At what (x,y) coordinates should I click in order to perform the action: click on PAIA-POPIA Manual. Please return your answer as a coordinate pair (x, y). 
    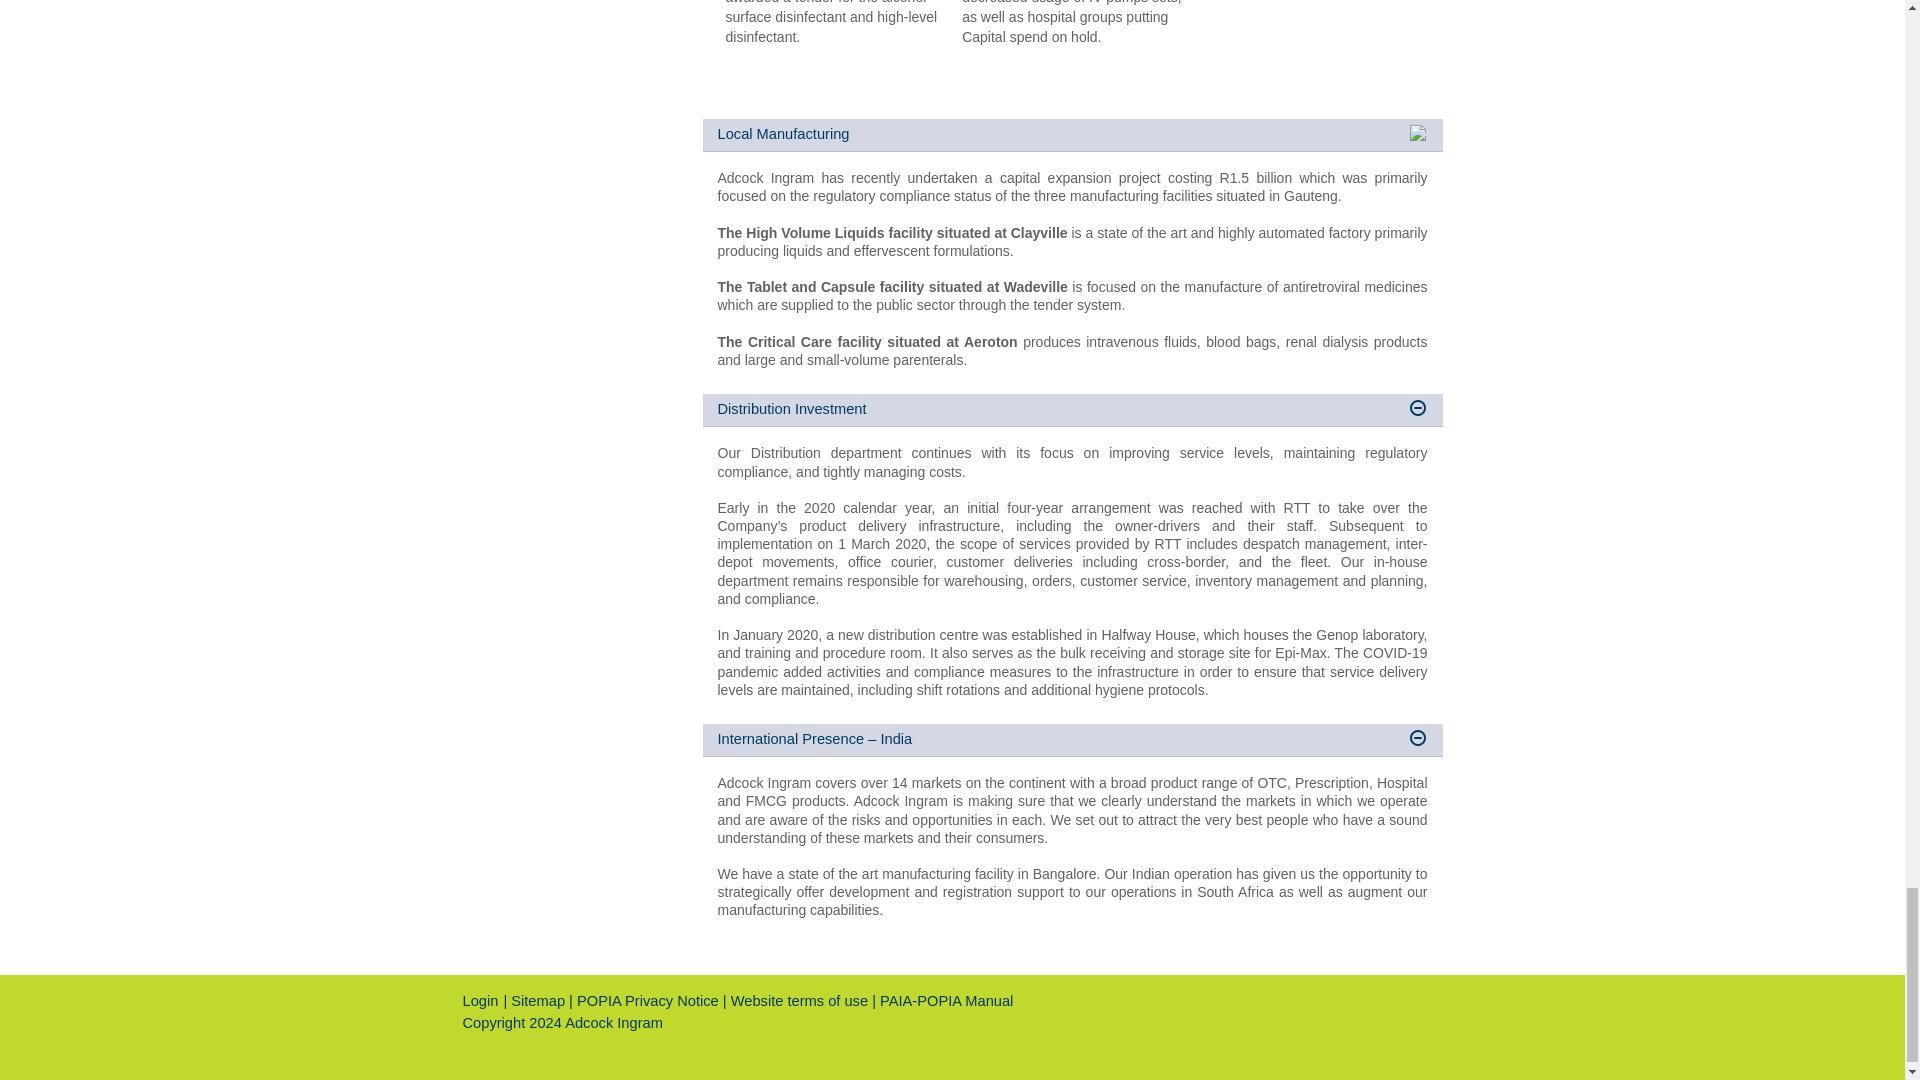
    Looking at the image, I should click on (946, 1000).